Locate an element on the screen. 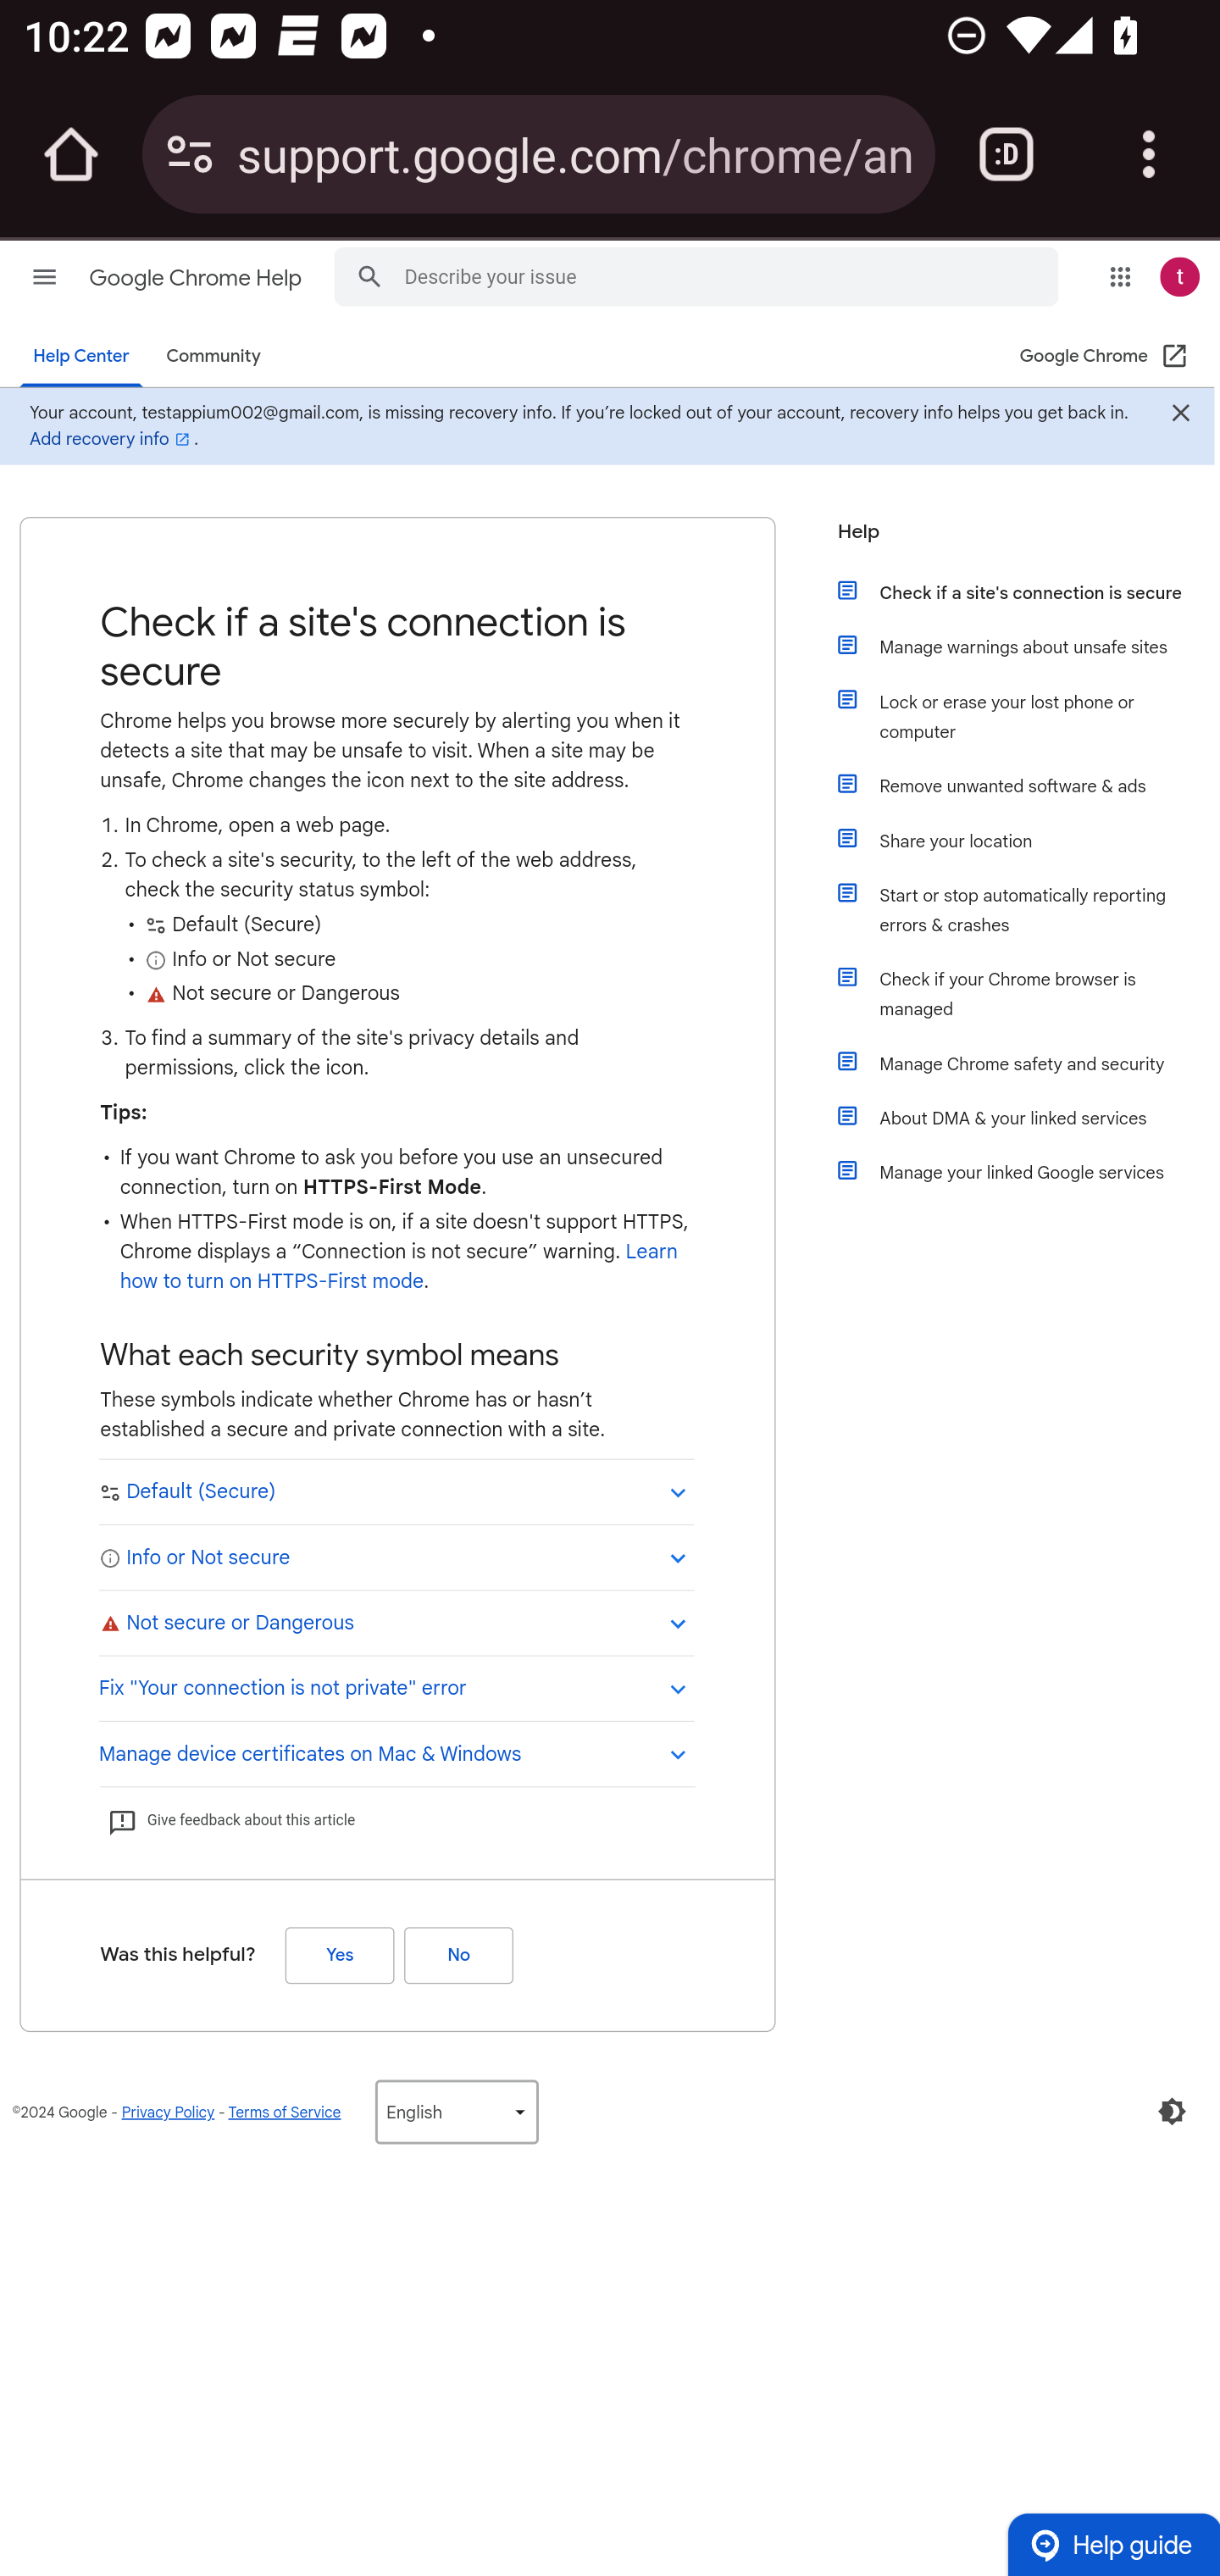  View site information Info or Not secure is located at coordinates (396, 1556).